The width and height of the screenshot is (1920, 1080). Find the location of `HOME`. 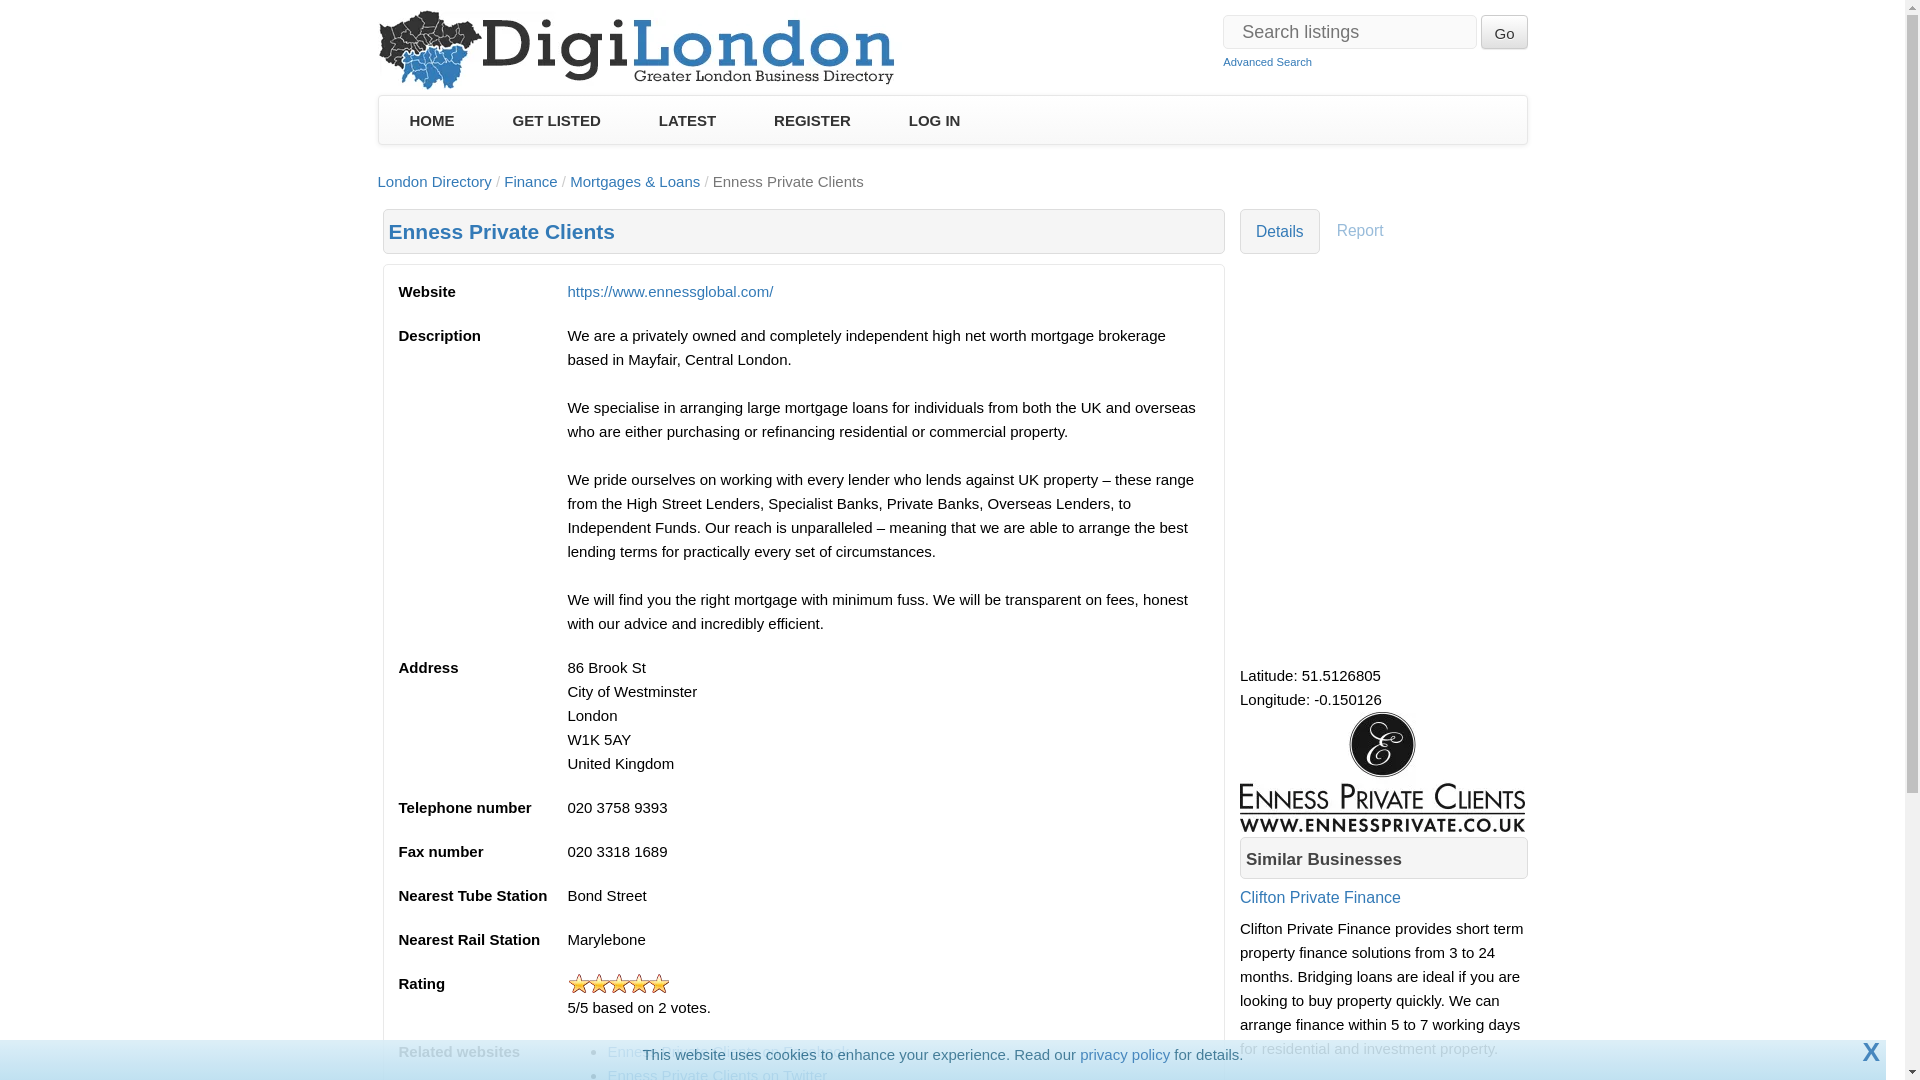

HOME is located at coordinates (430, 120).